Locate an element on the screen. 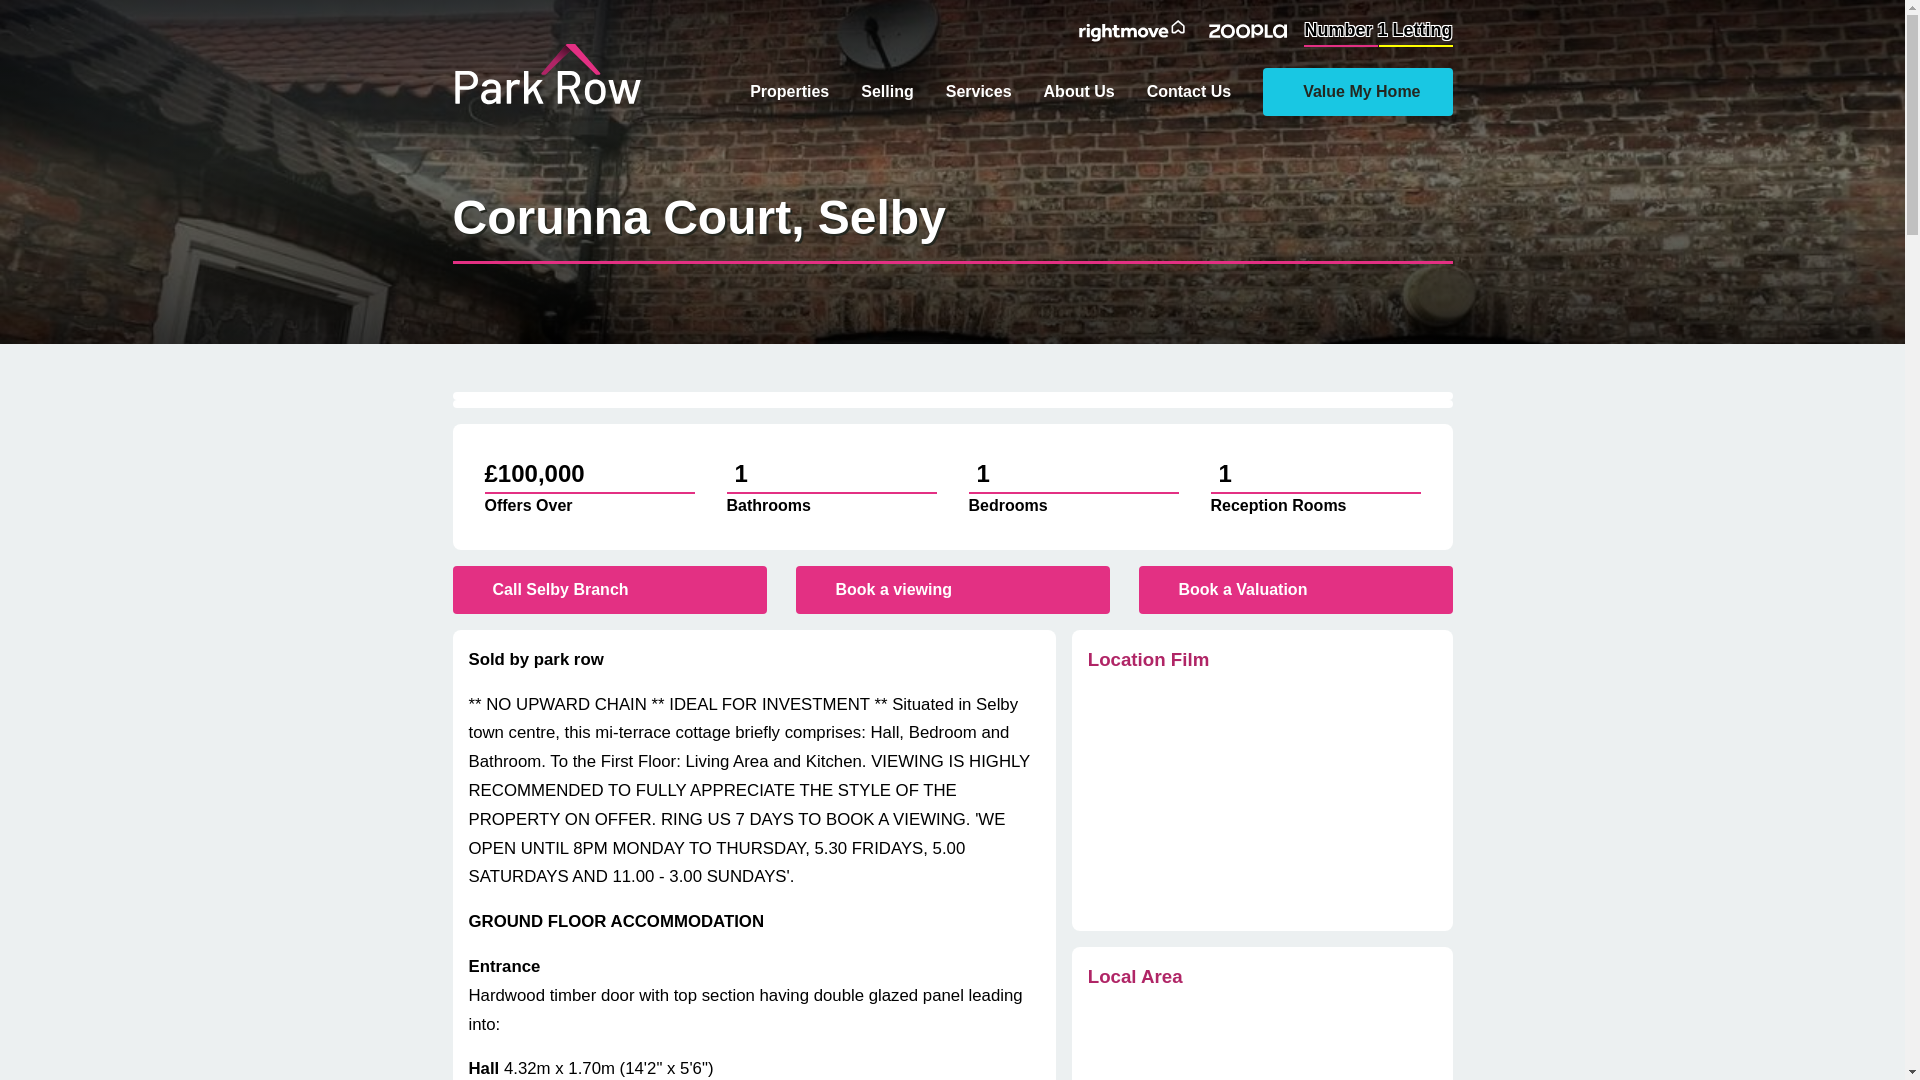 Image resolution: width=1920 pixels, height=1080 pixels. About Us is located at coordinates (1080, 91).